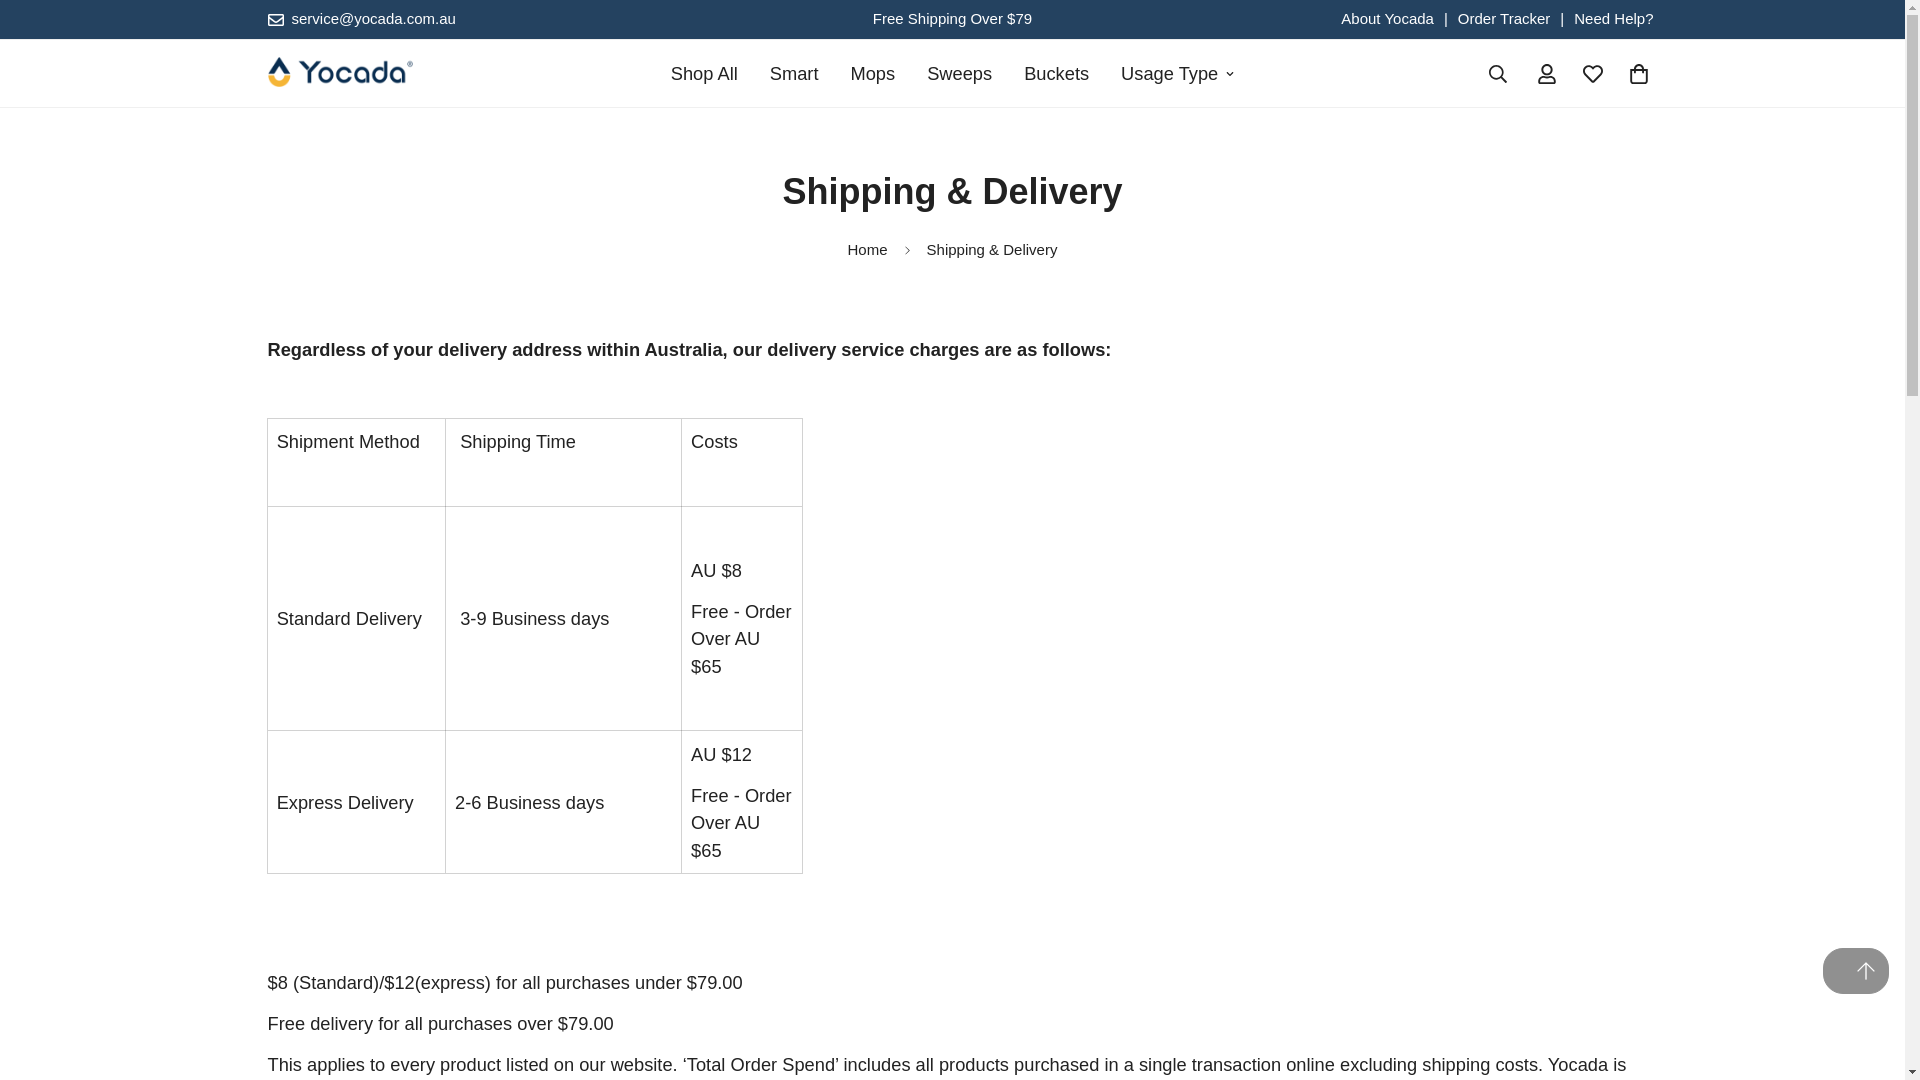 This screenshot has width=1920, height=1080. Describe the element at coordinates (1504, 19) in the screenshot. I see `Order Tracker` at that location.